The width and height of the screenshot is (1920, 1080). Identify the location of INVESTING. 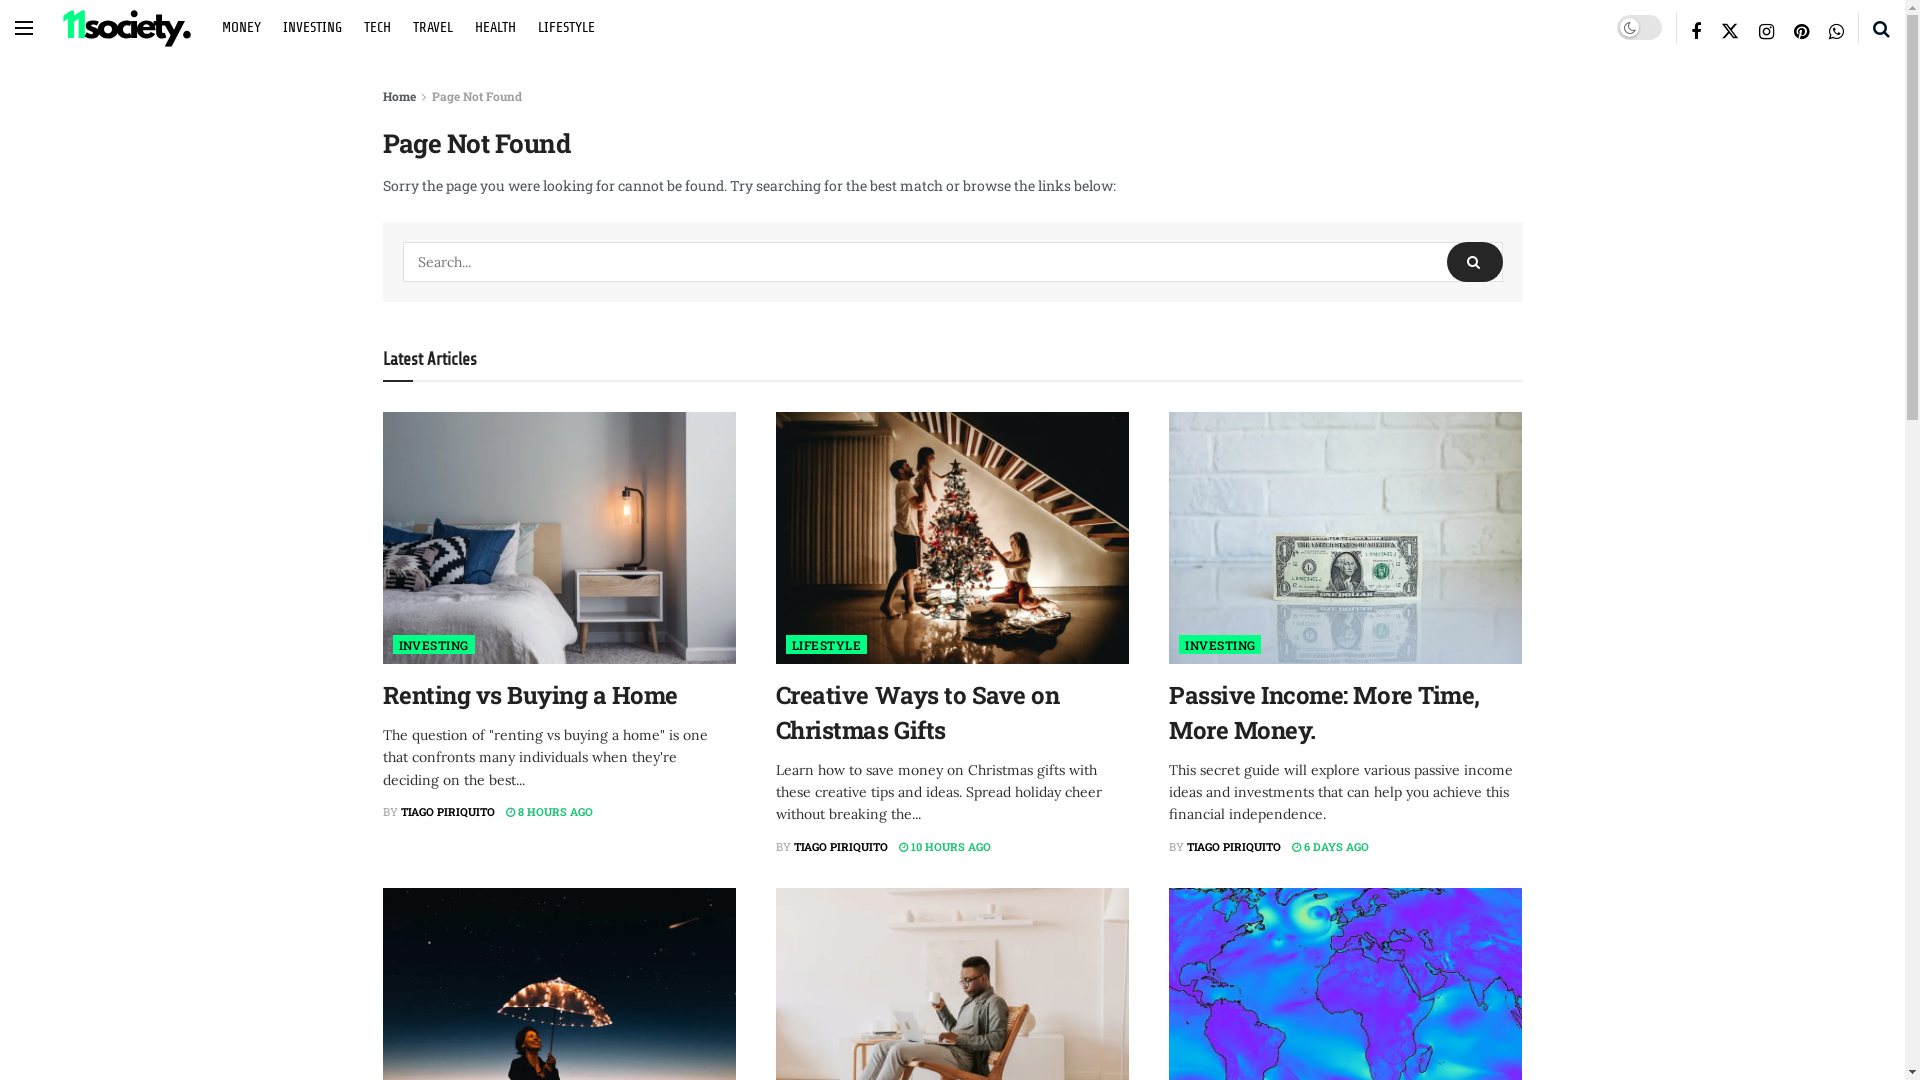
(1220, 644).